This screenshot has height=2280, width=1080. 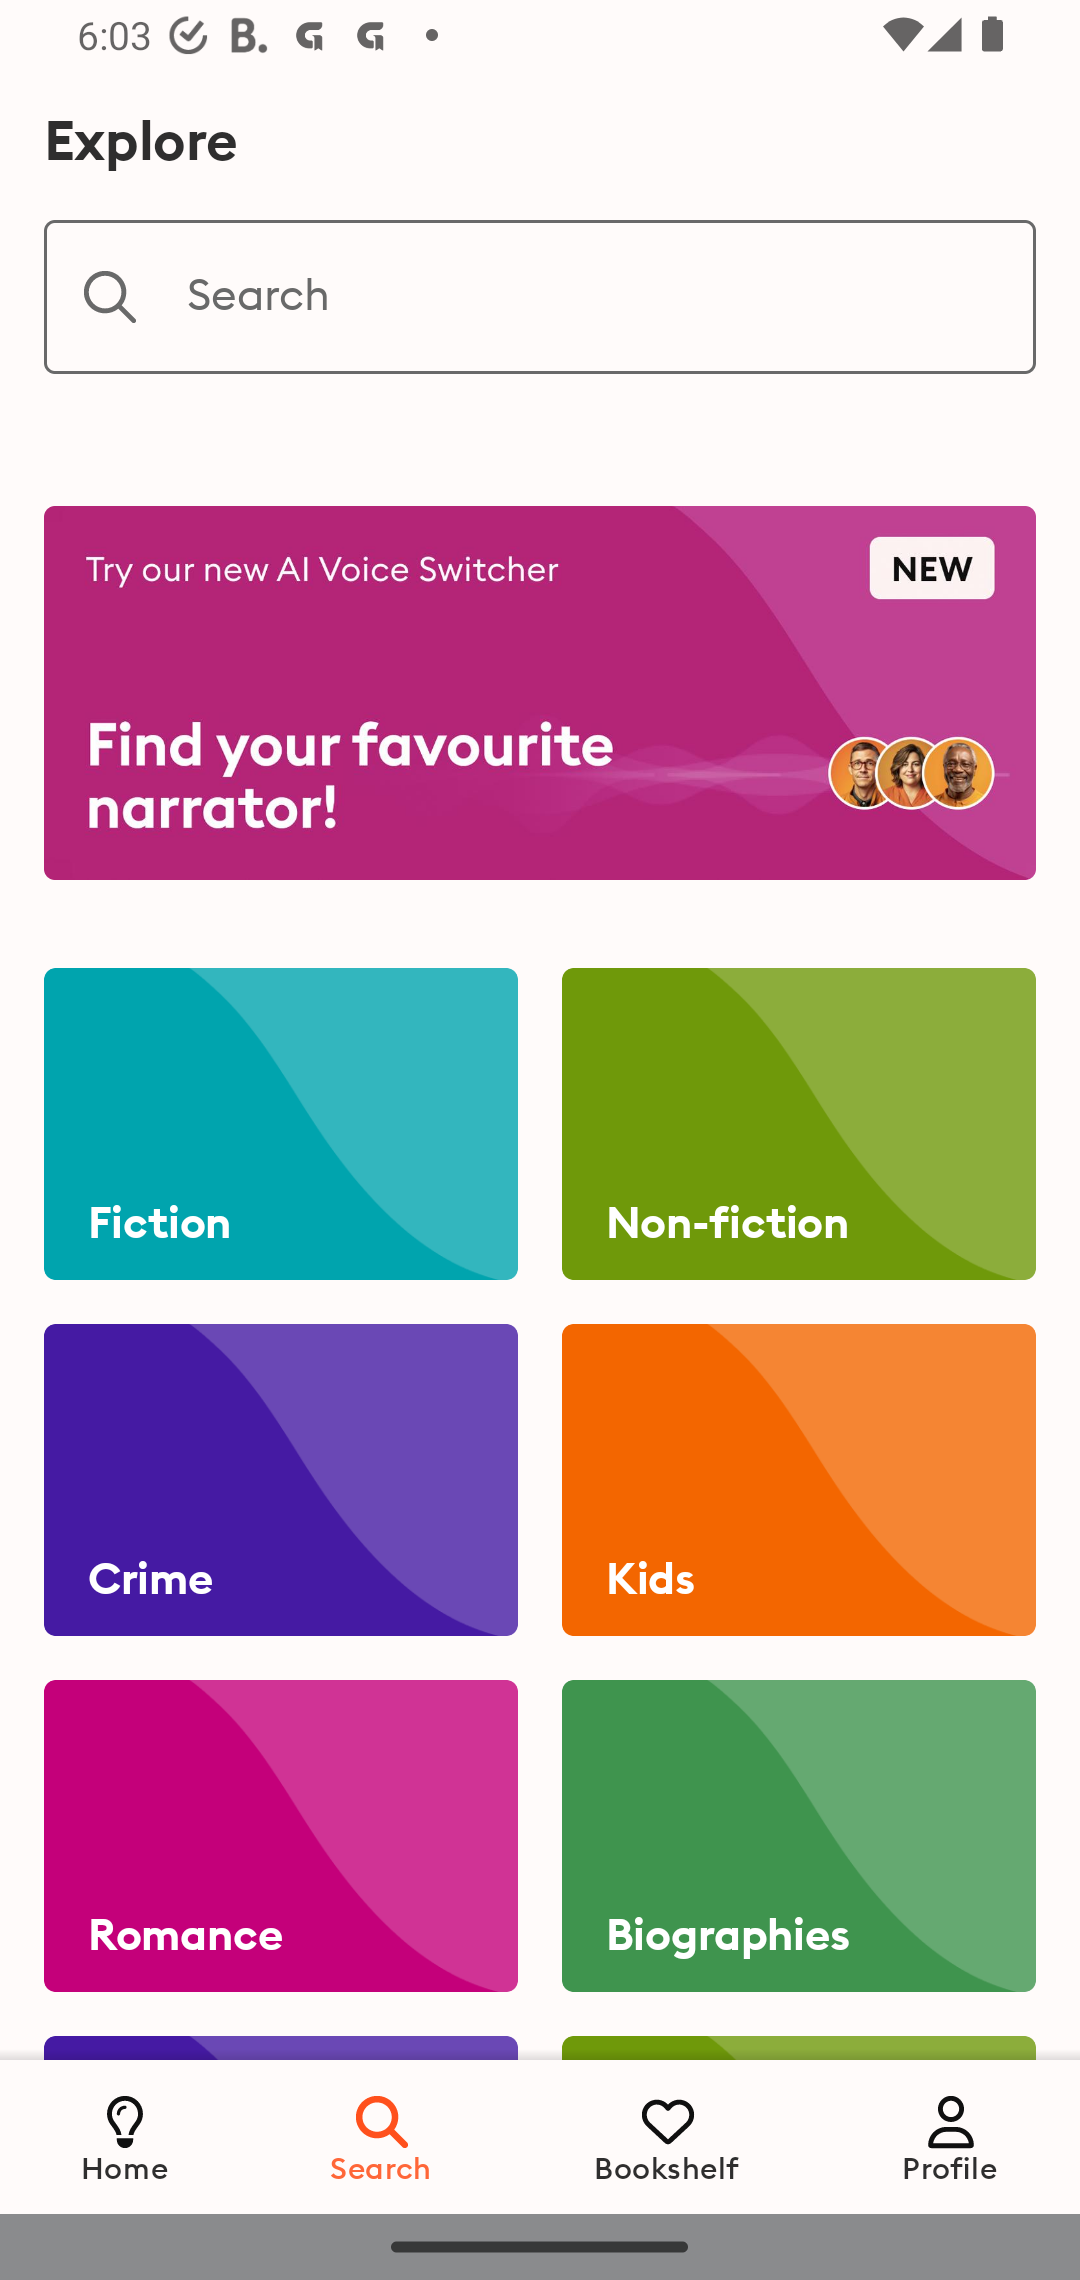 I want to click on Profile, so click(x=950, y=2136).